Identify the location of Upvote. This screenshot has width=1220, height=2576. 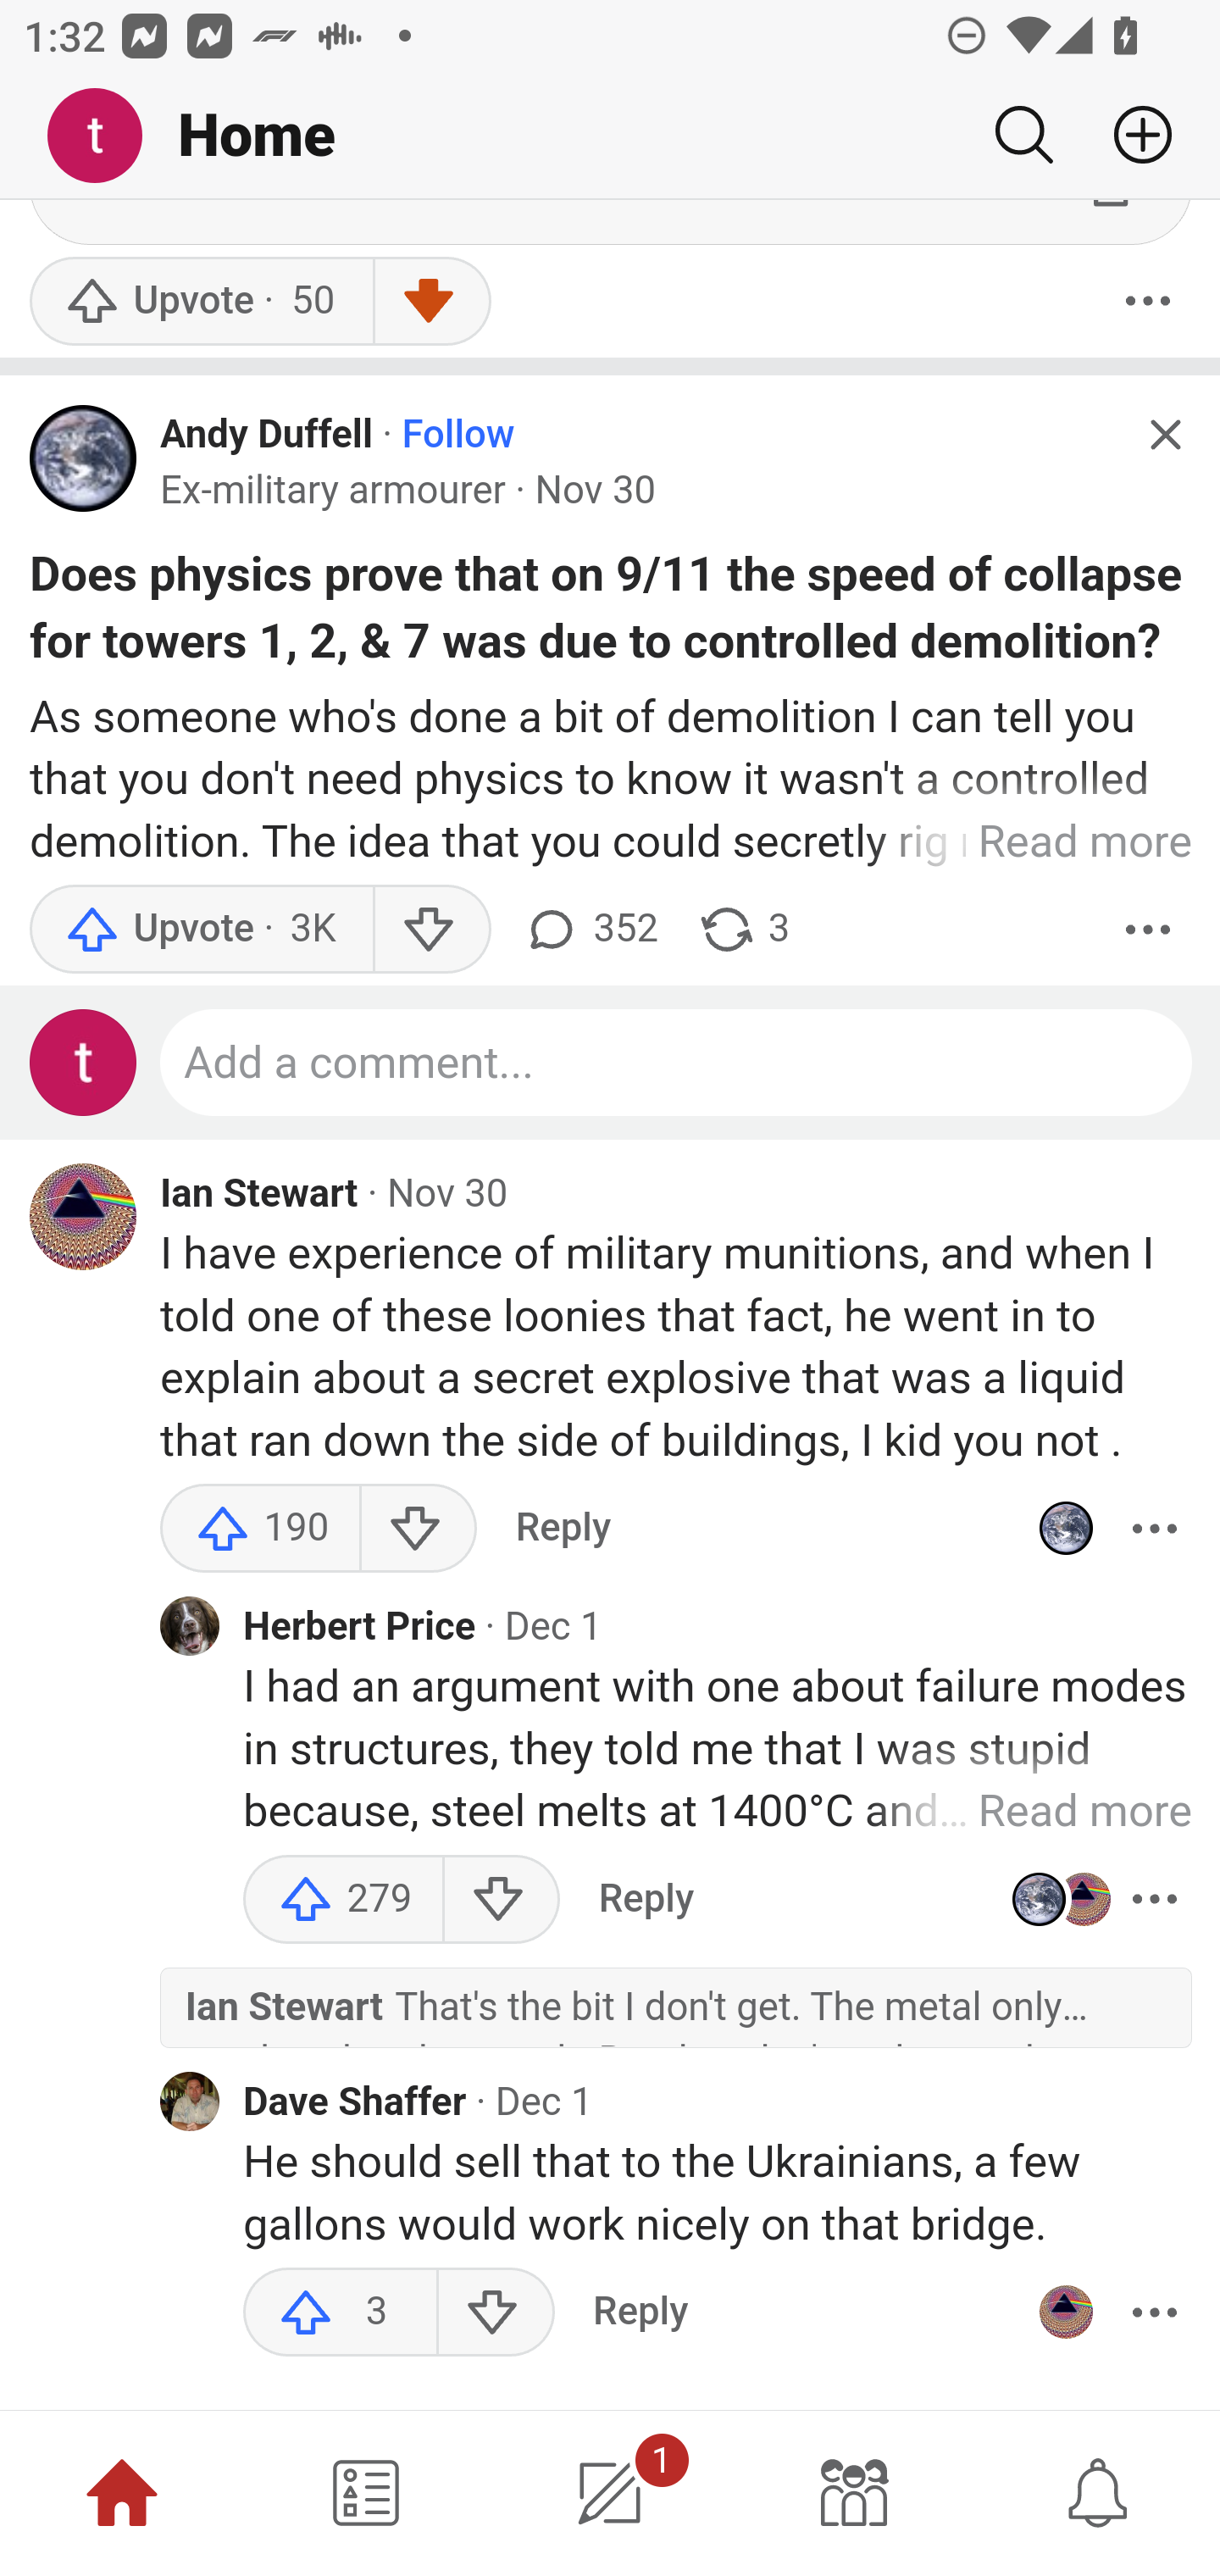
(201, 302).